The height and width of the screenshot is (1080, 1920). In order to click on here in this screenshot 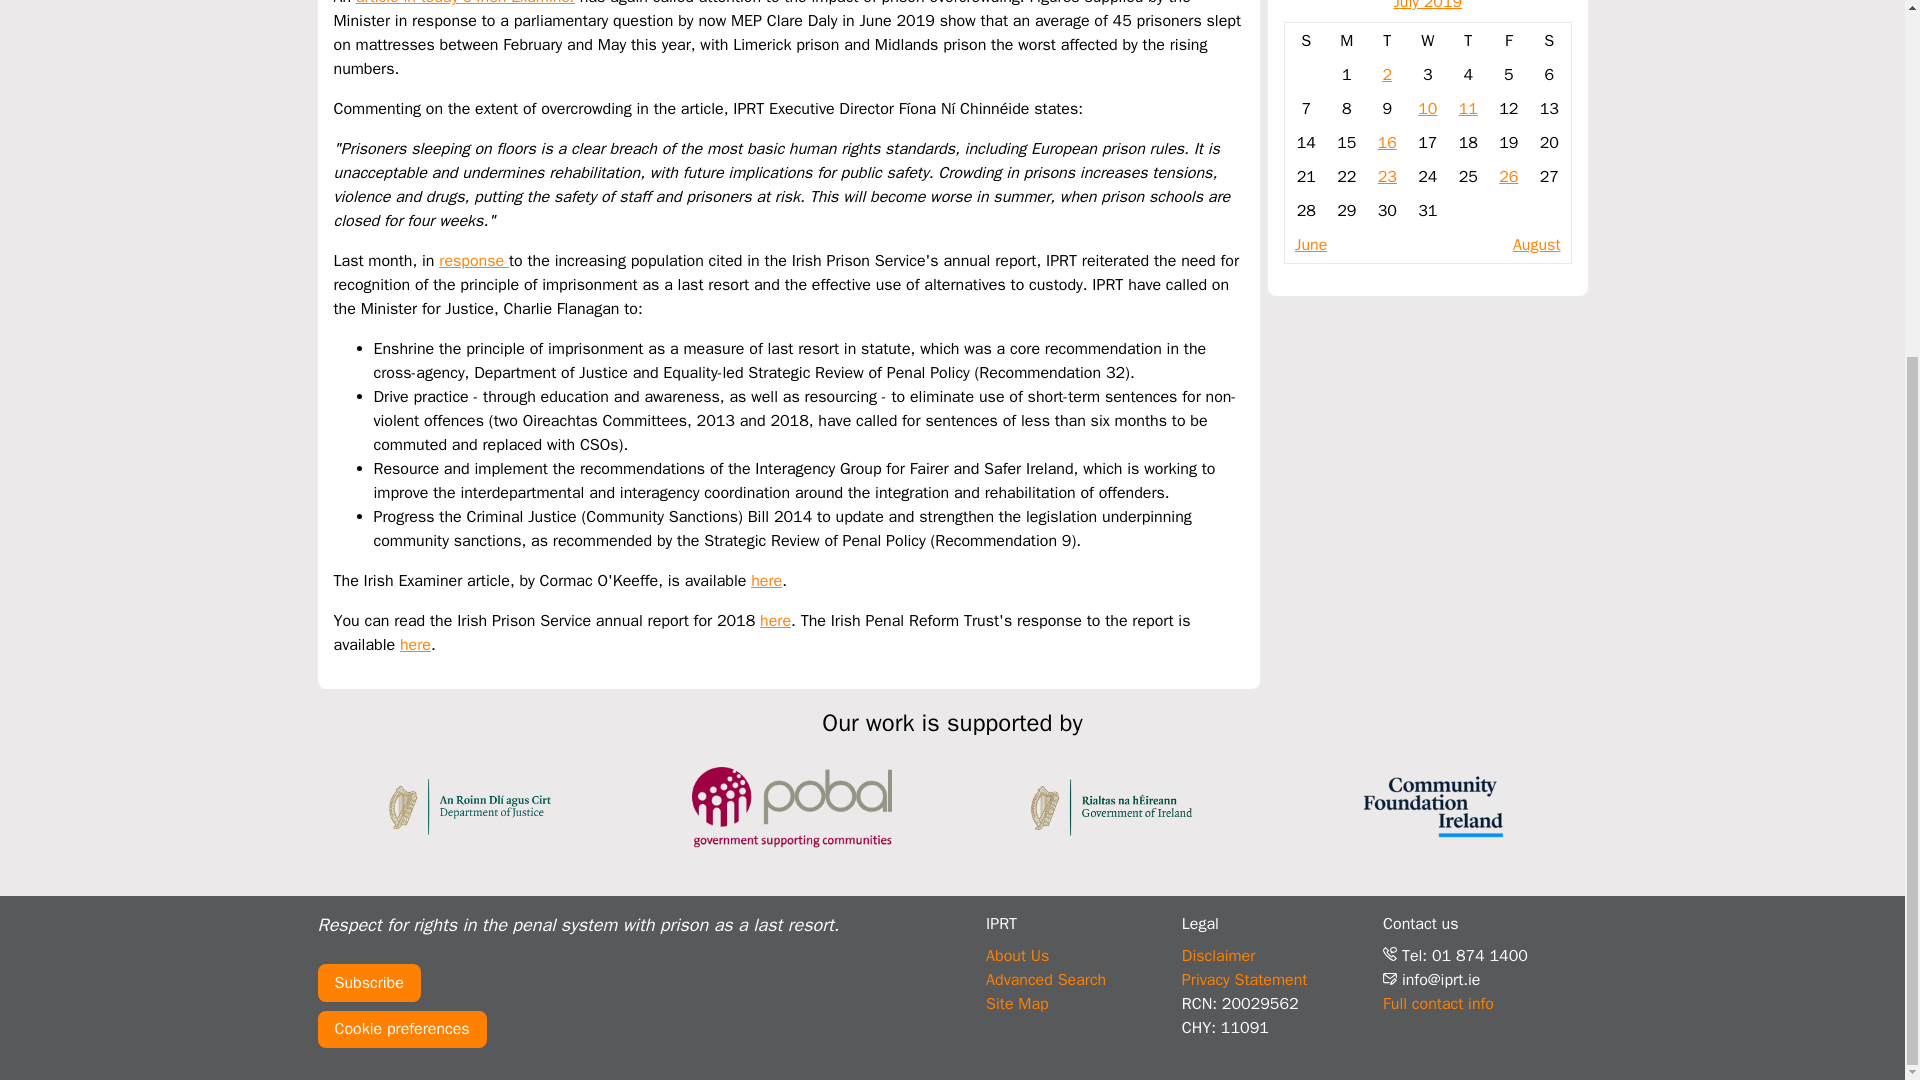, I will do `click(766, 580)`.